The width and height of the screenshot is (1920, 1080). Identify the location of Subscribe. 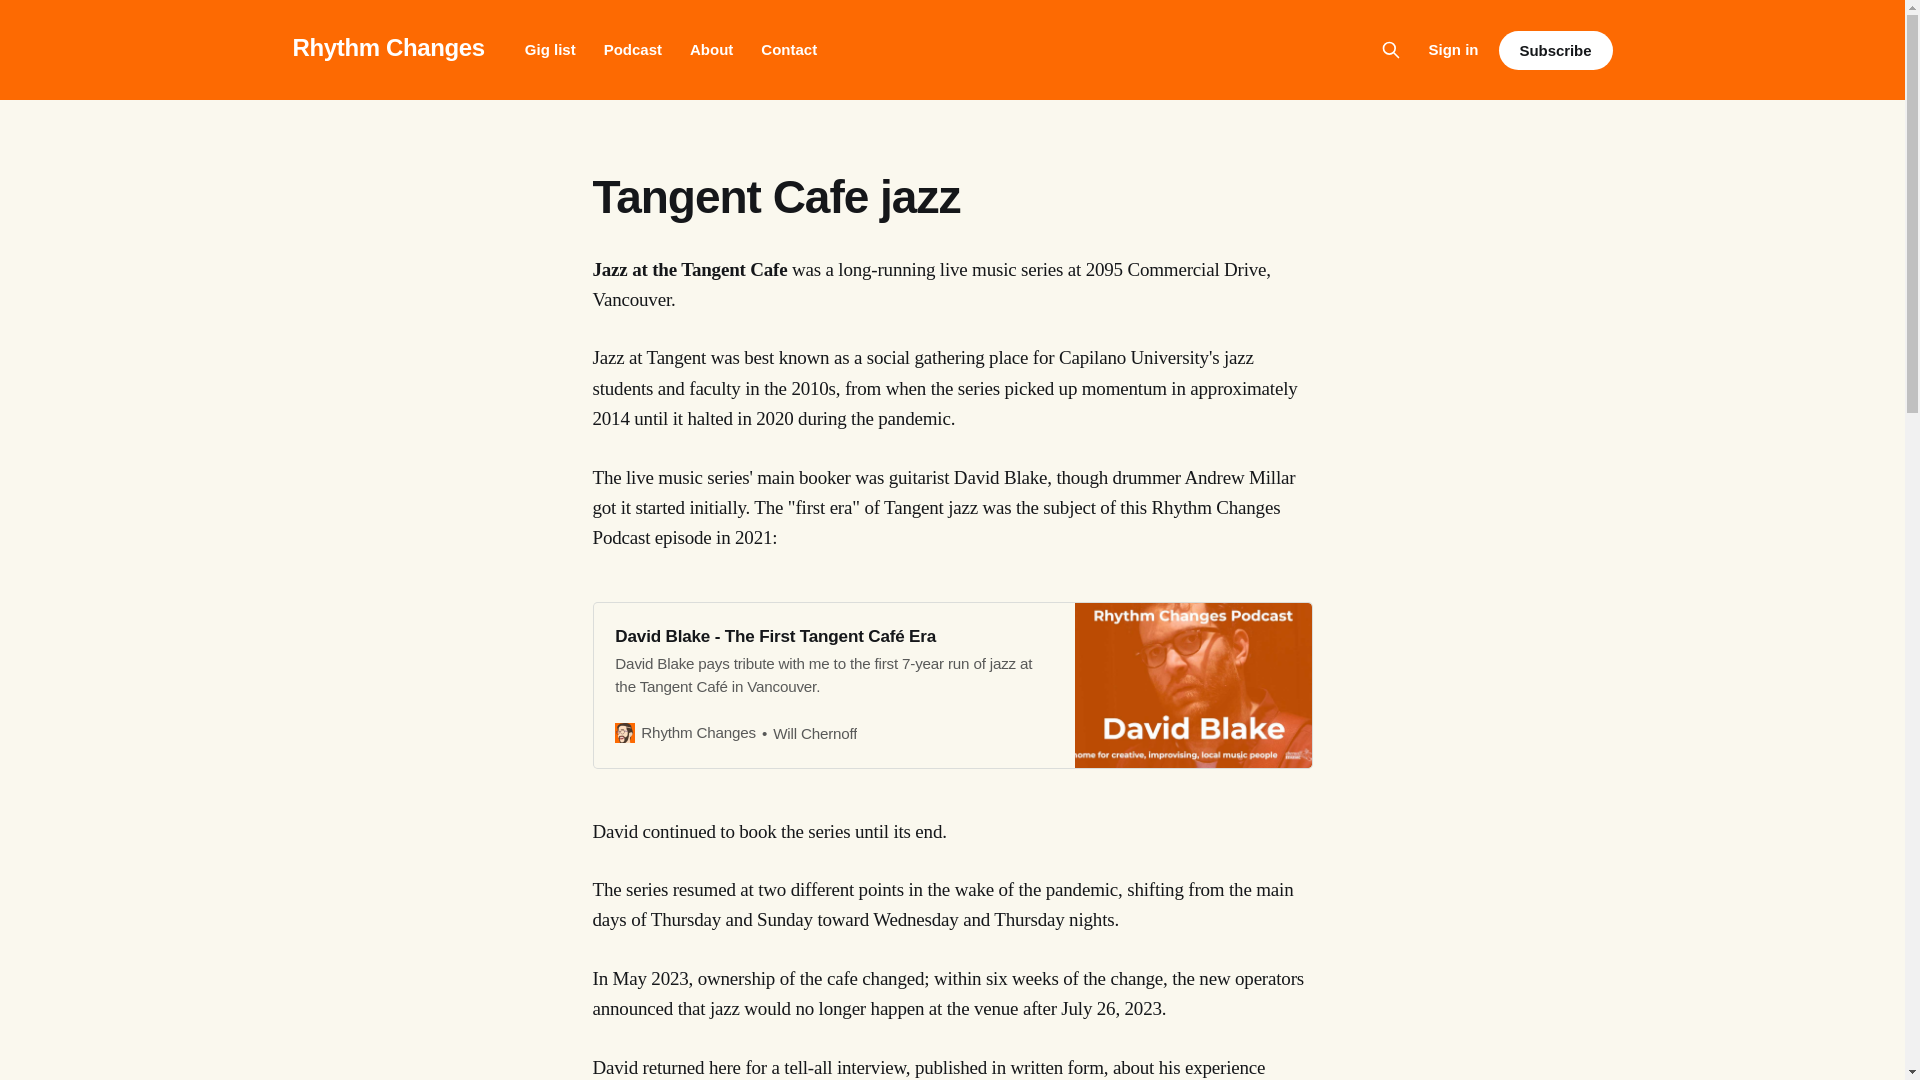
(1554, 50).